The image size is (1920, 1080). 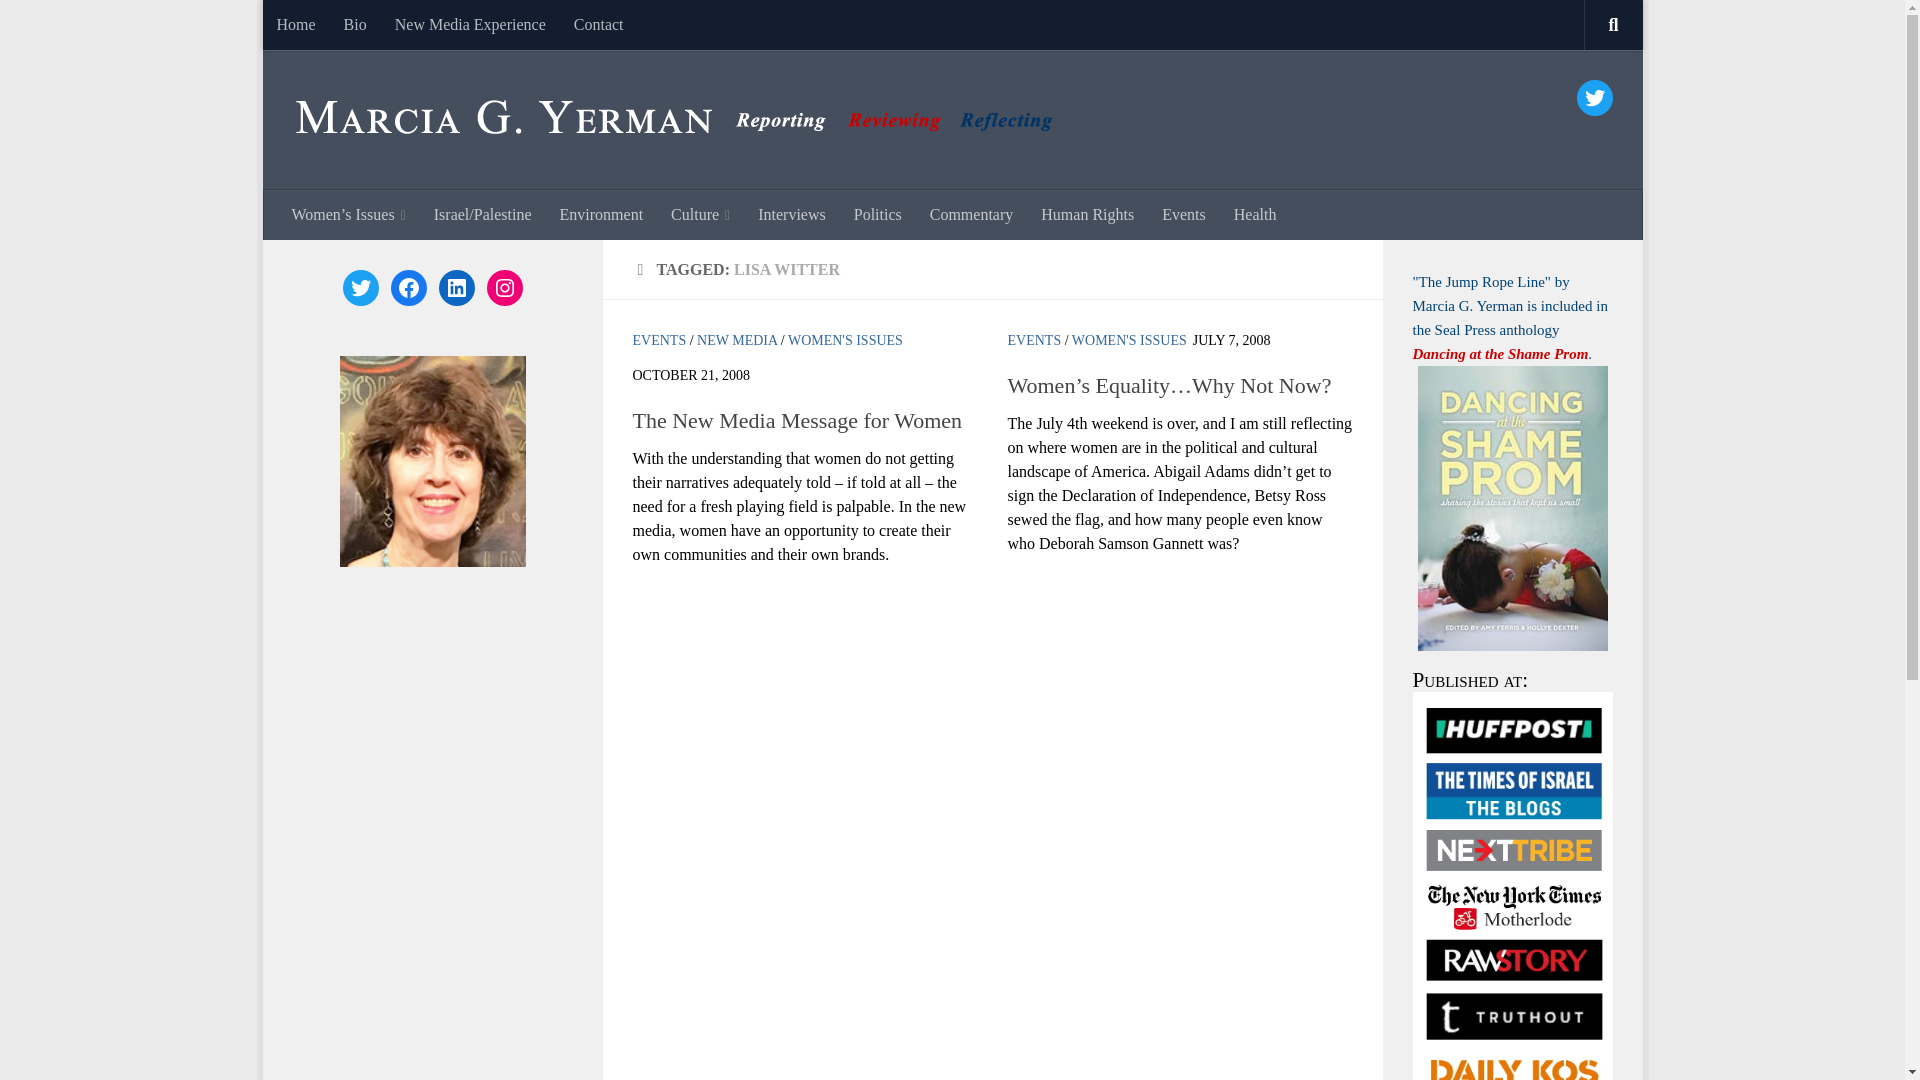 What do you see at coordinates (340, 27) in the screenshot?
I see `Skip to content` at bounding box center [340, 27].